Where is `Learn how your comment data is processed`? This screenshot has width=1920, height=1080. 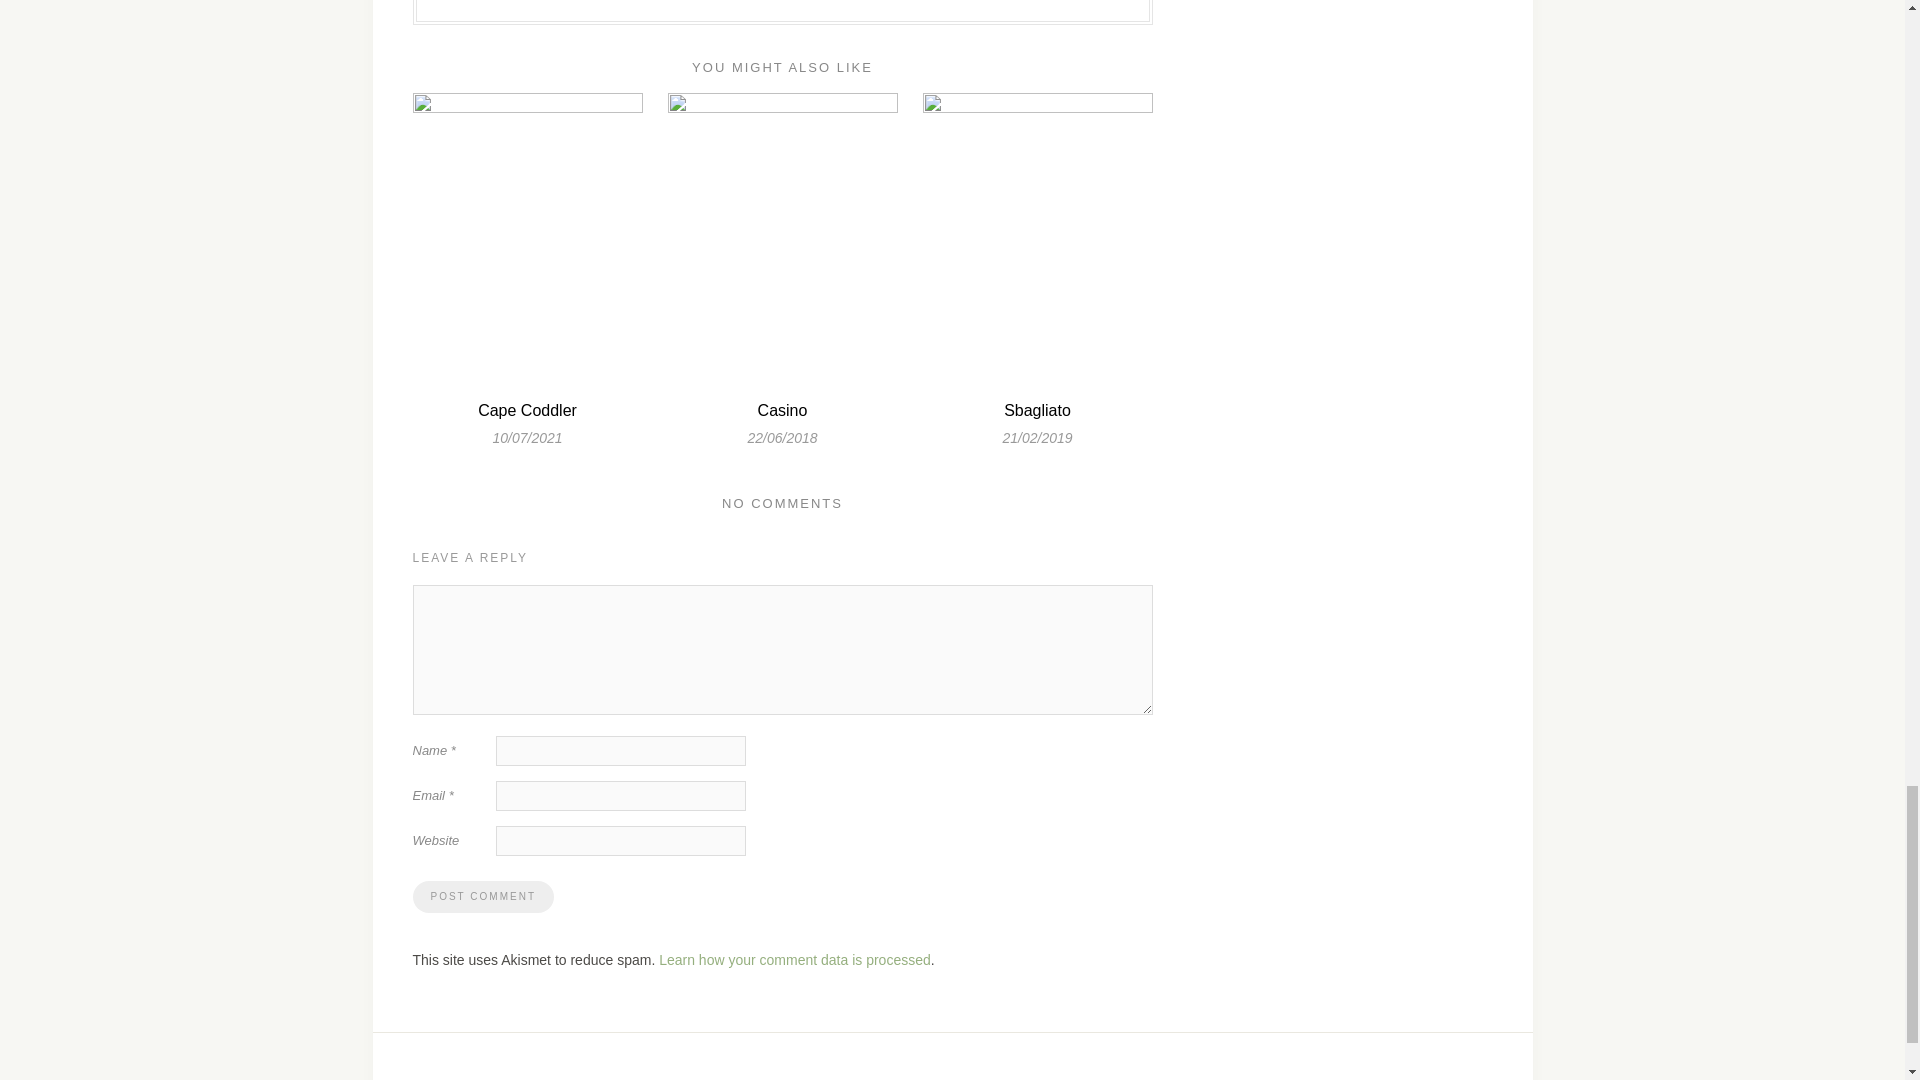 Learn how your comment data is processed is located at coordinates (794, 959).